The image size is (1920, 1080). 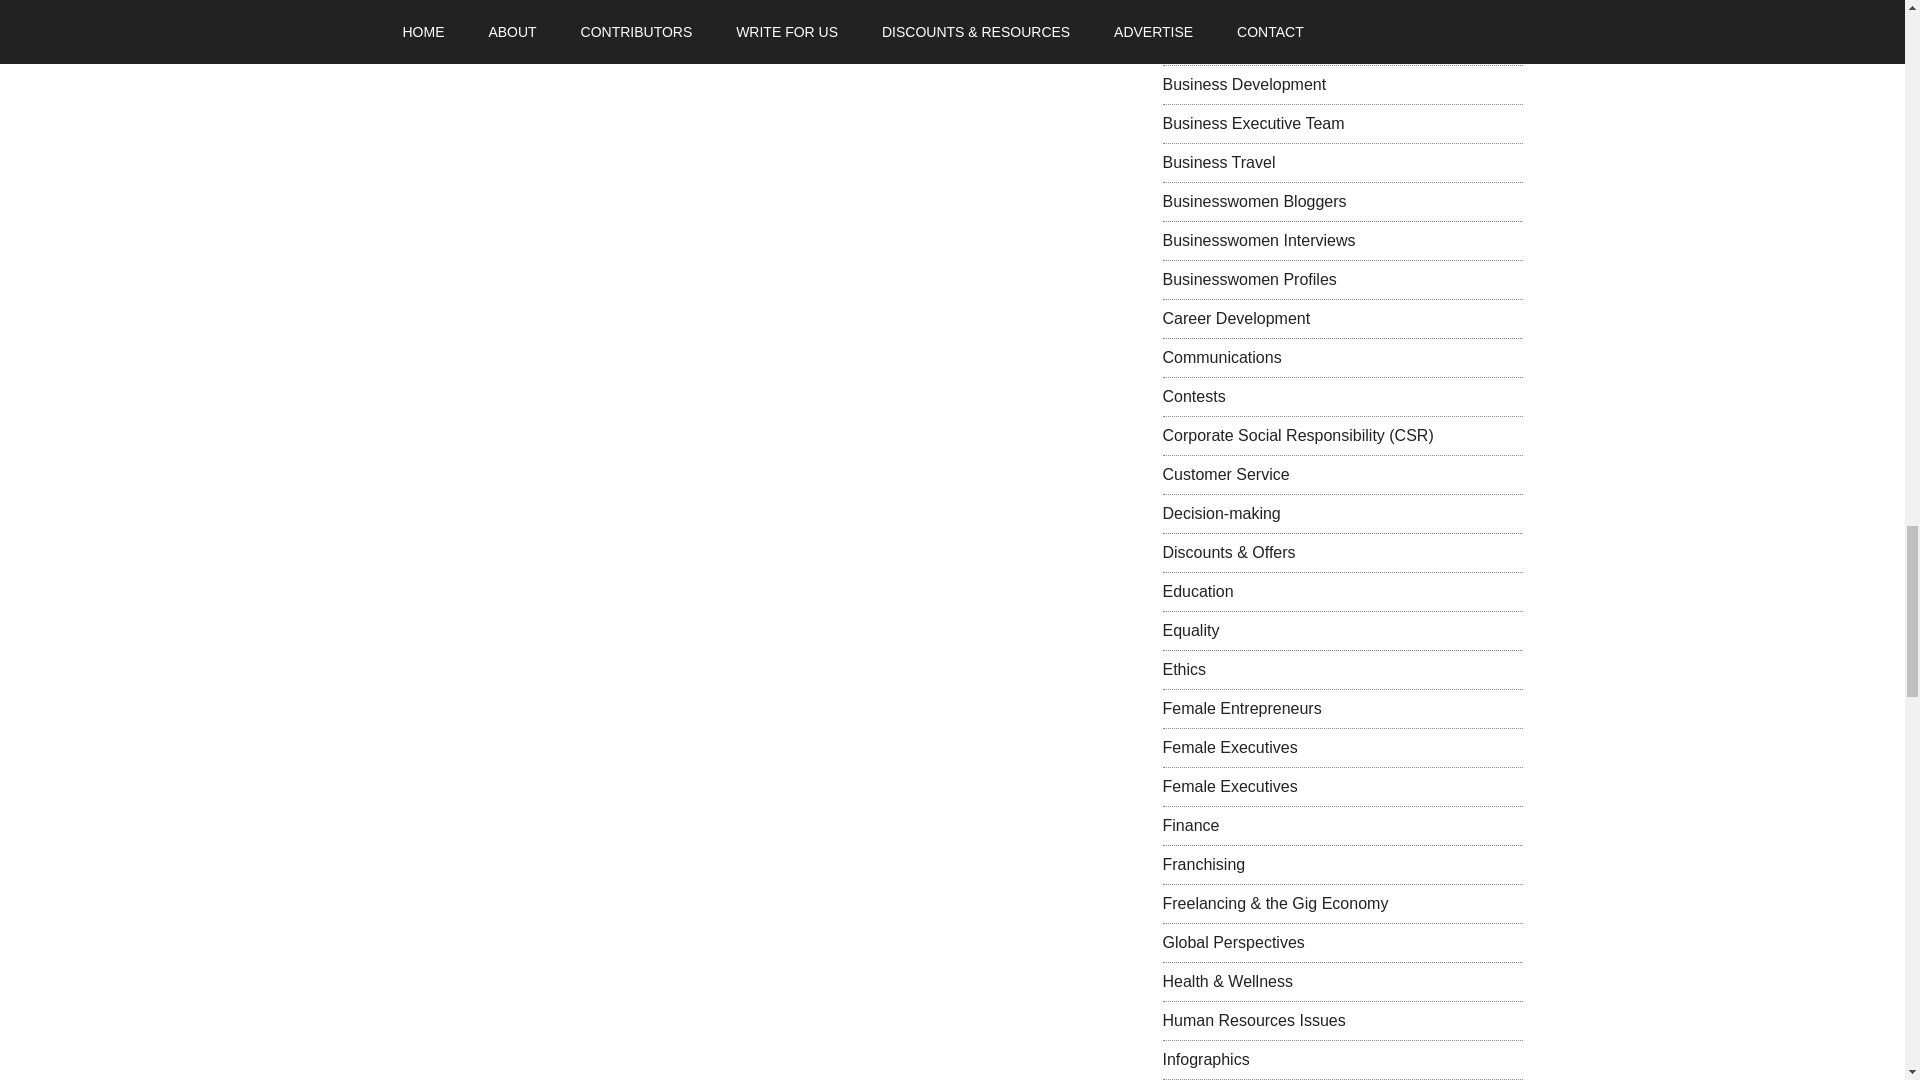 What do you see at coordinates (1252, 122) in the screenshot?
I see `Business Executive Team` at bounding box center [1252, 122].